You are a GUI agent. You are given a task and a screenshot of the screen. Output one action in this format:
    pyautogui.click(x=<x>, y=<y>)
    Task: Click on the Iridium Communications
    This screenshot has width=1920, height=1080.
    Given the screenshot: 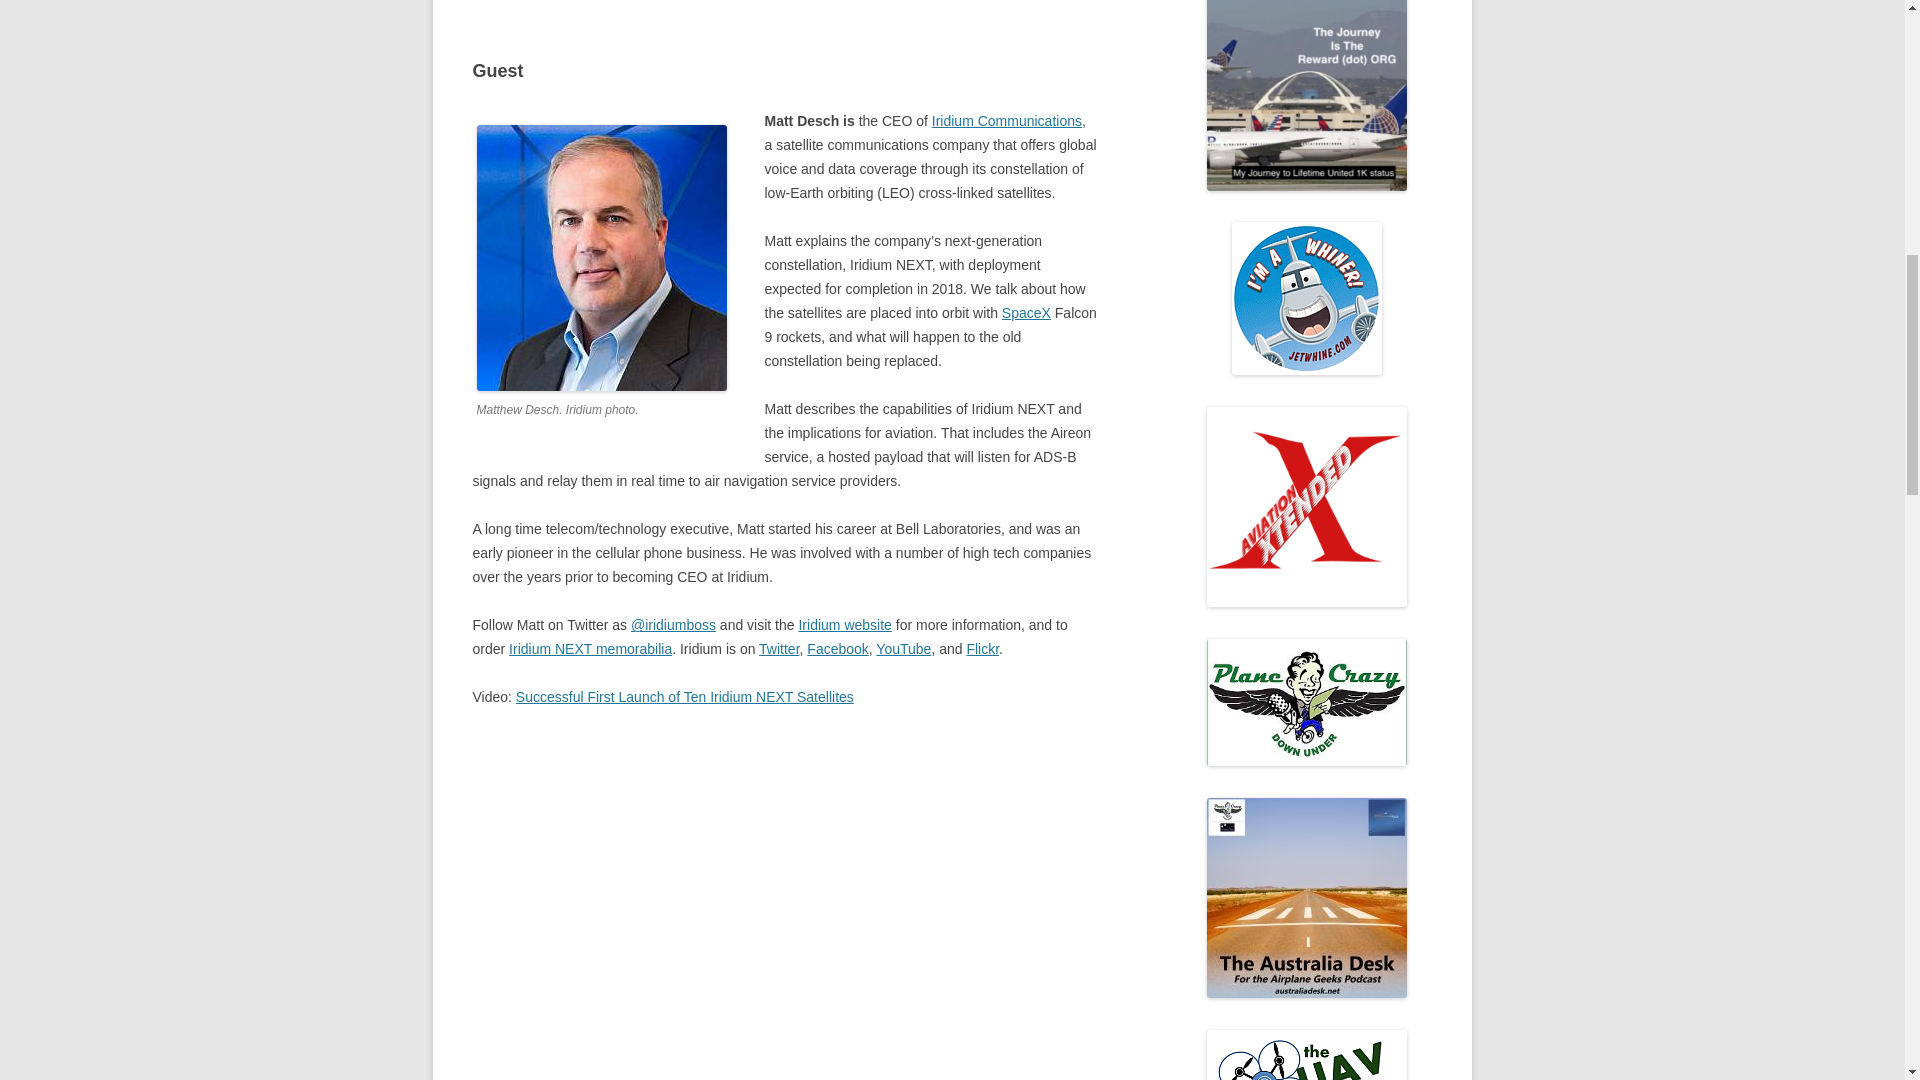 What is the action you would take?
    pyautogui.click(x=1006, y=120)
    